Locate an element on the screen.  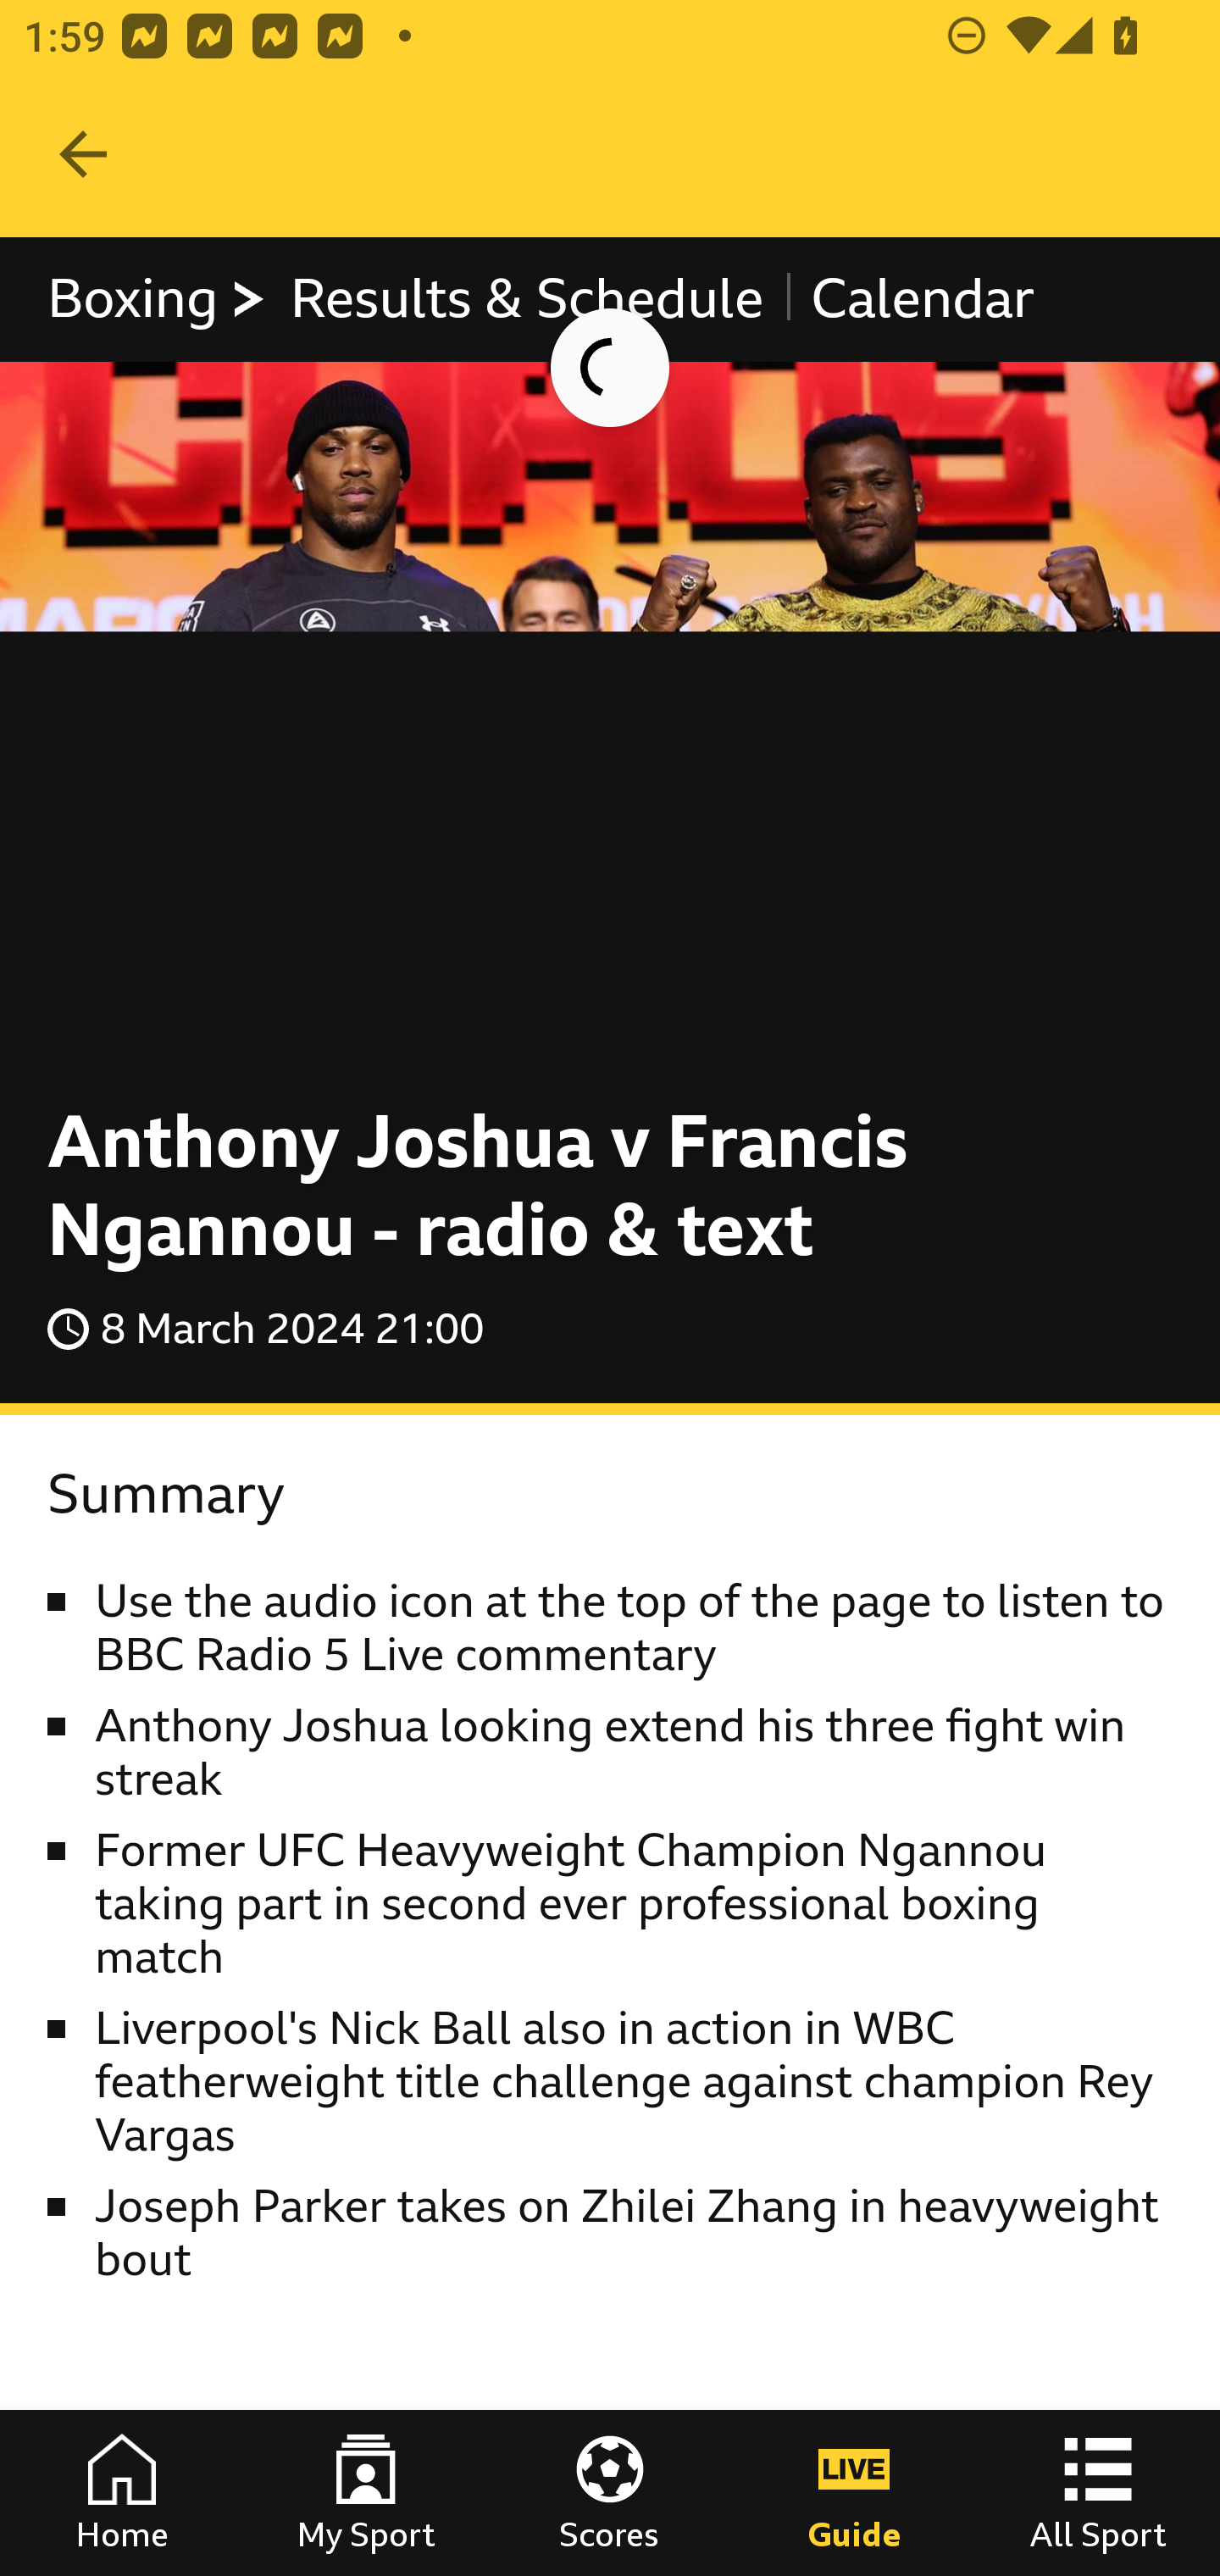
Navigate up is located at coordinates (83, 154).